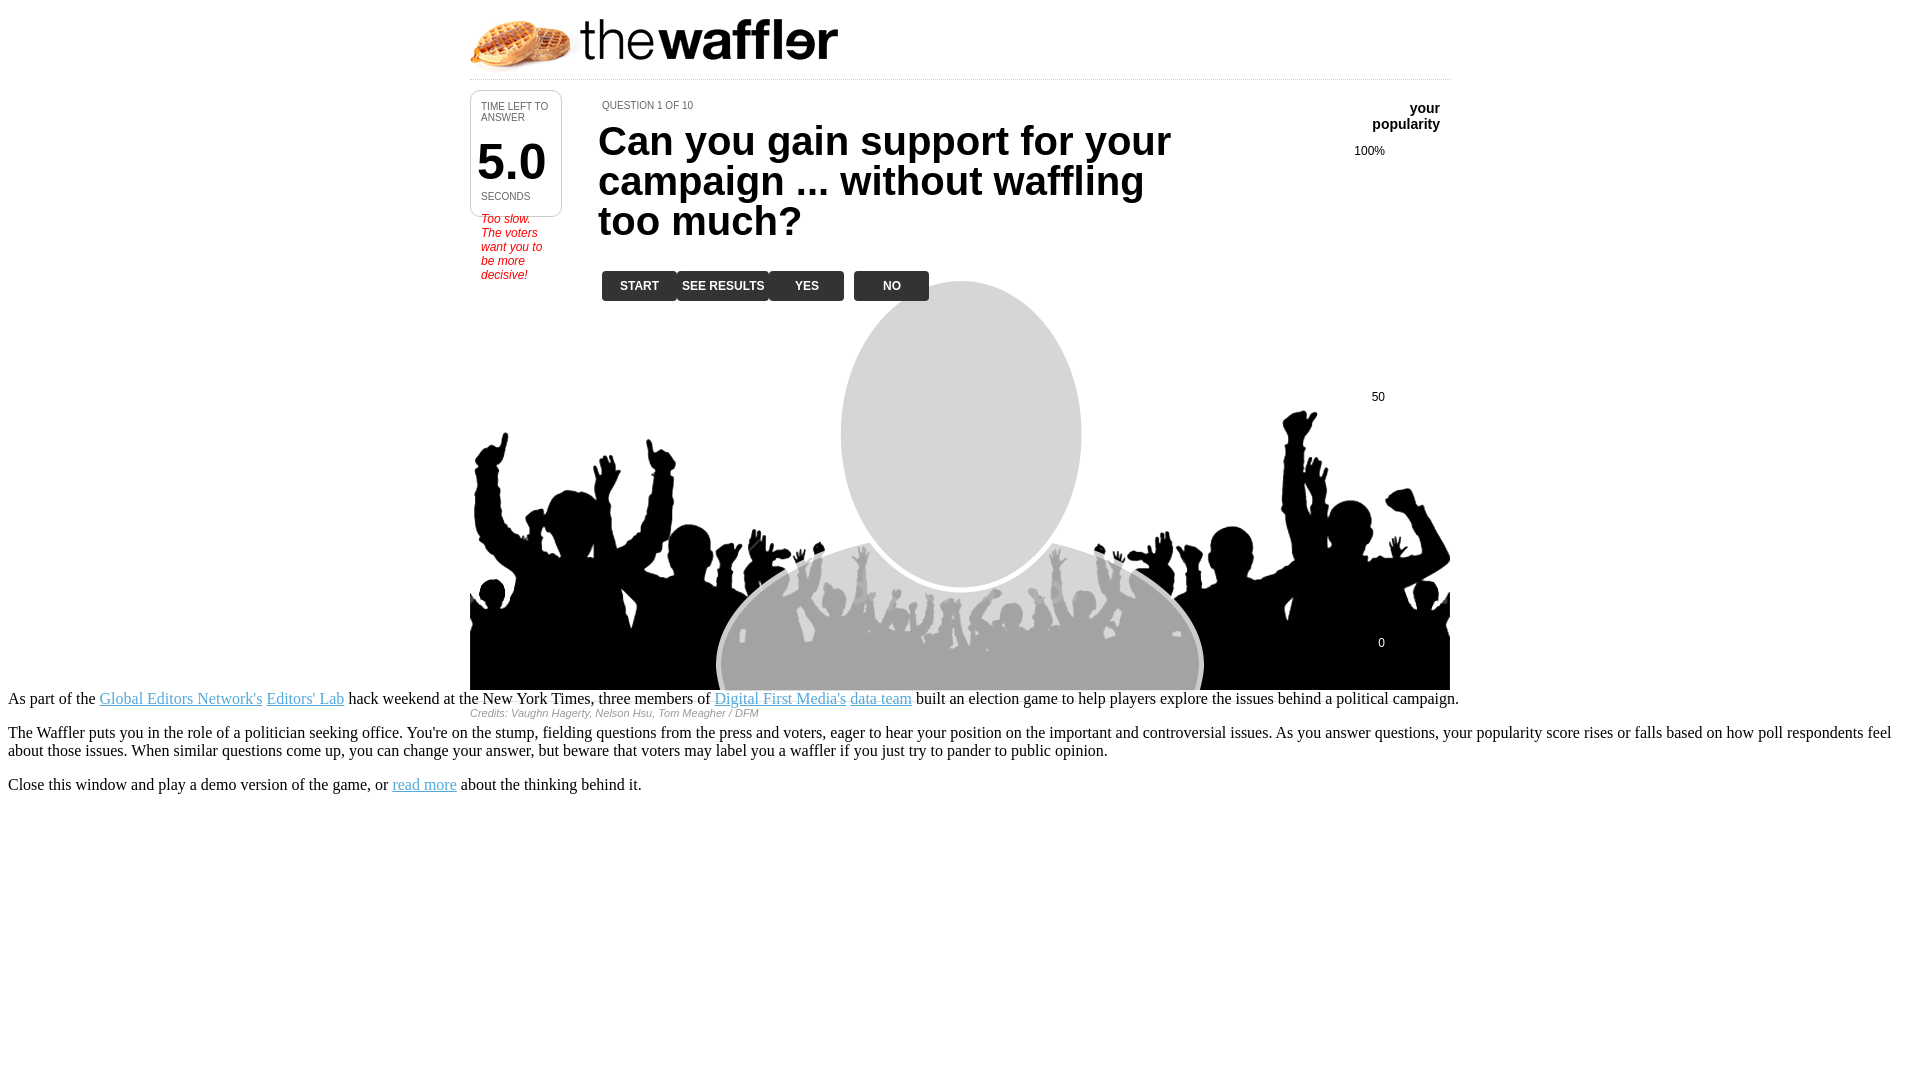  What do you see at coordinates (881, 698) in the screenshot?
I see `data team` at bounding box center [881, 698].